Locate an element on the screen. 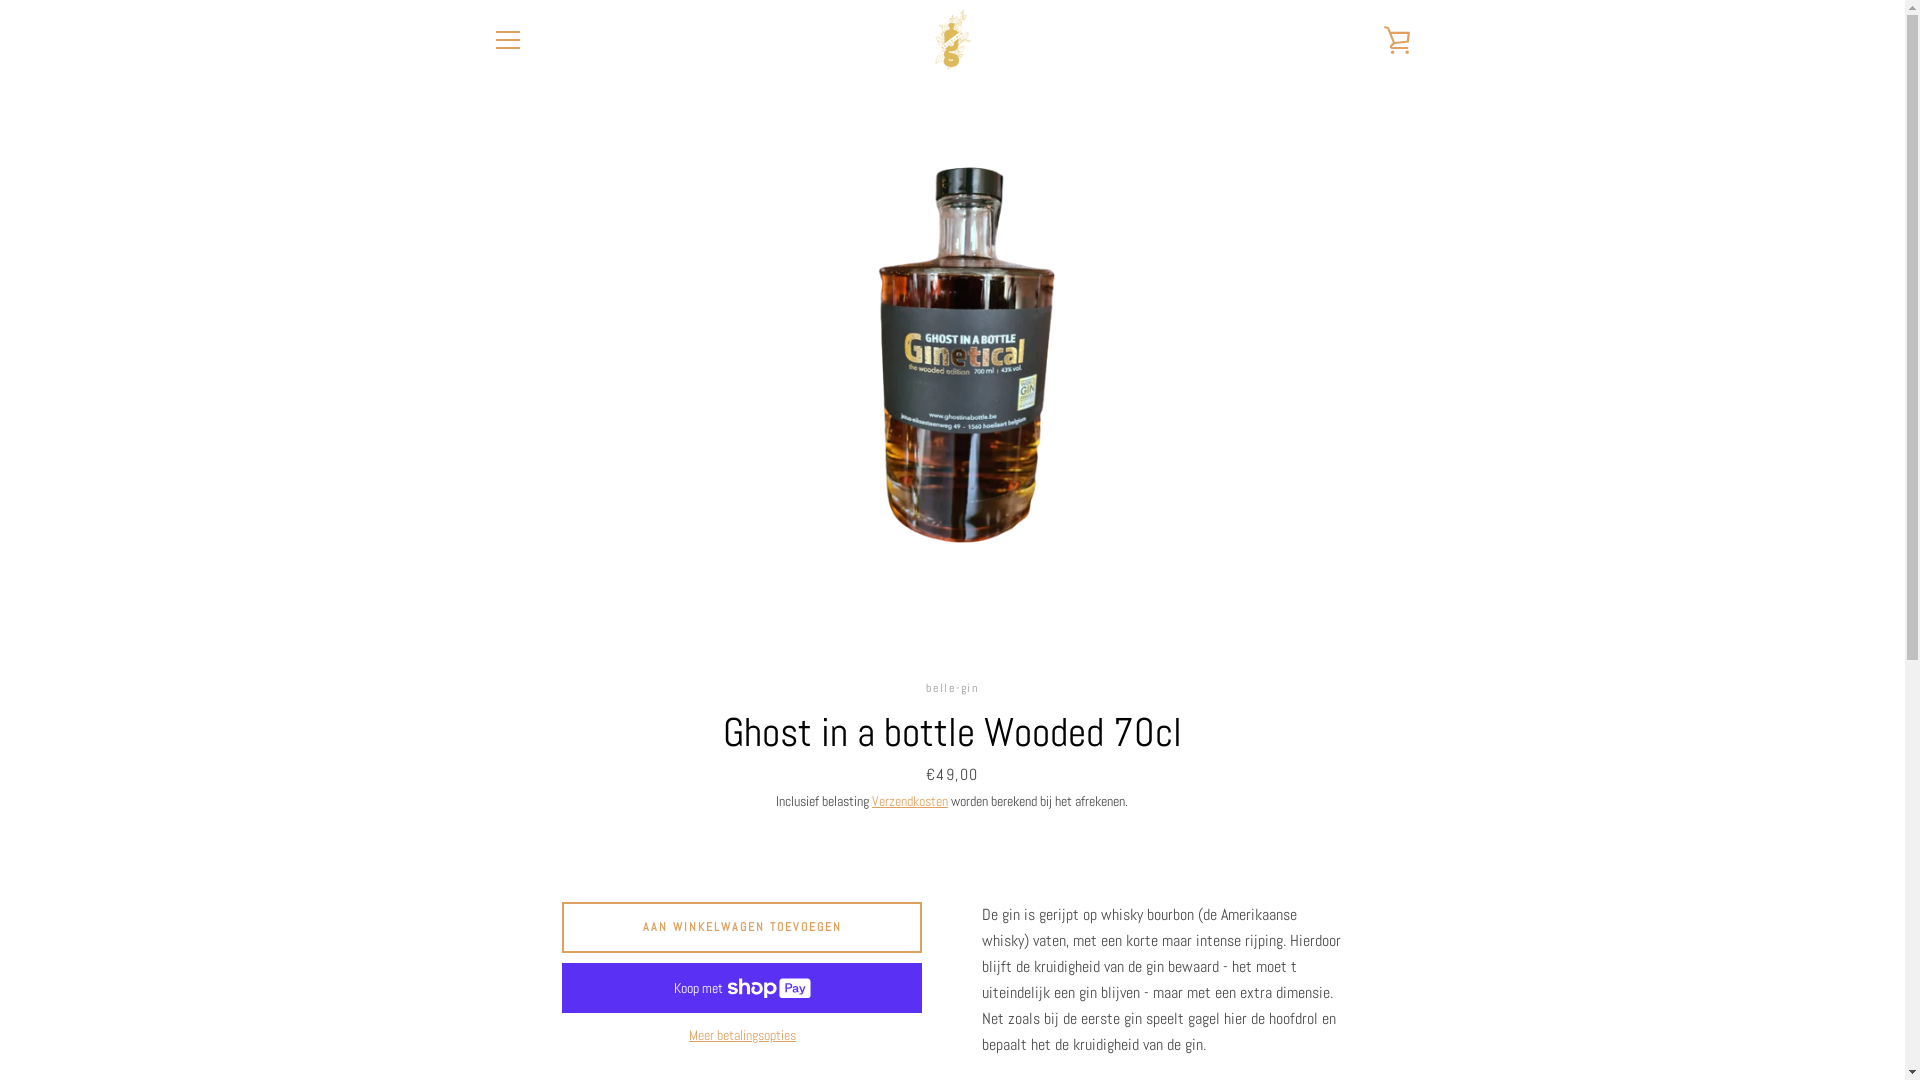 This screenshot has height=1080, width=1920. AAN WINKELWAGEN TOEVOEGEN is located at coordinates (742, 927).